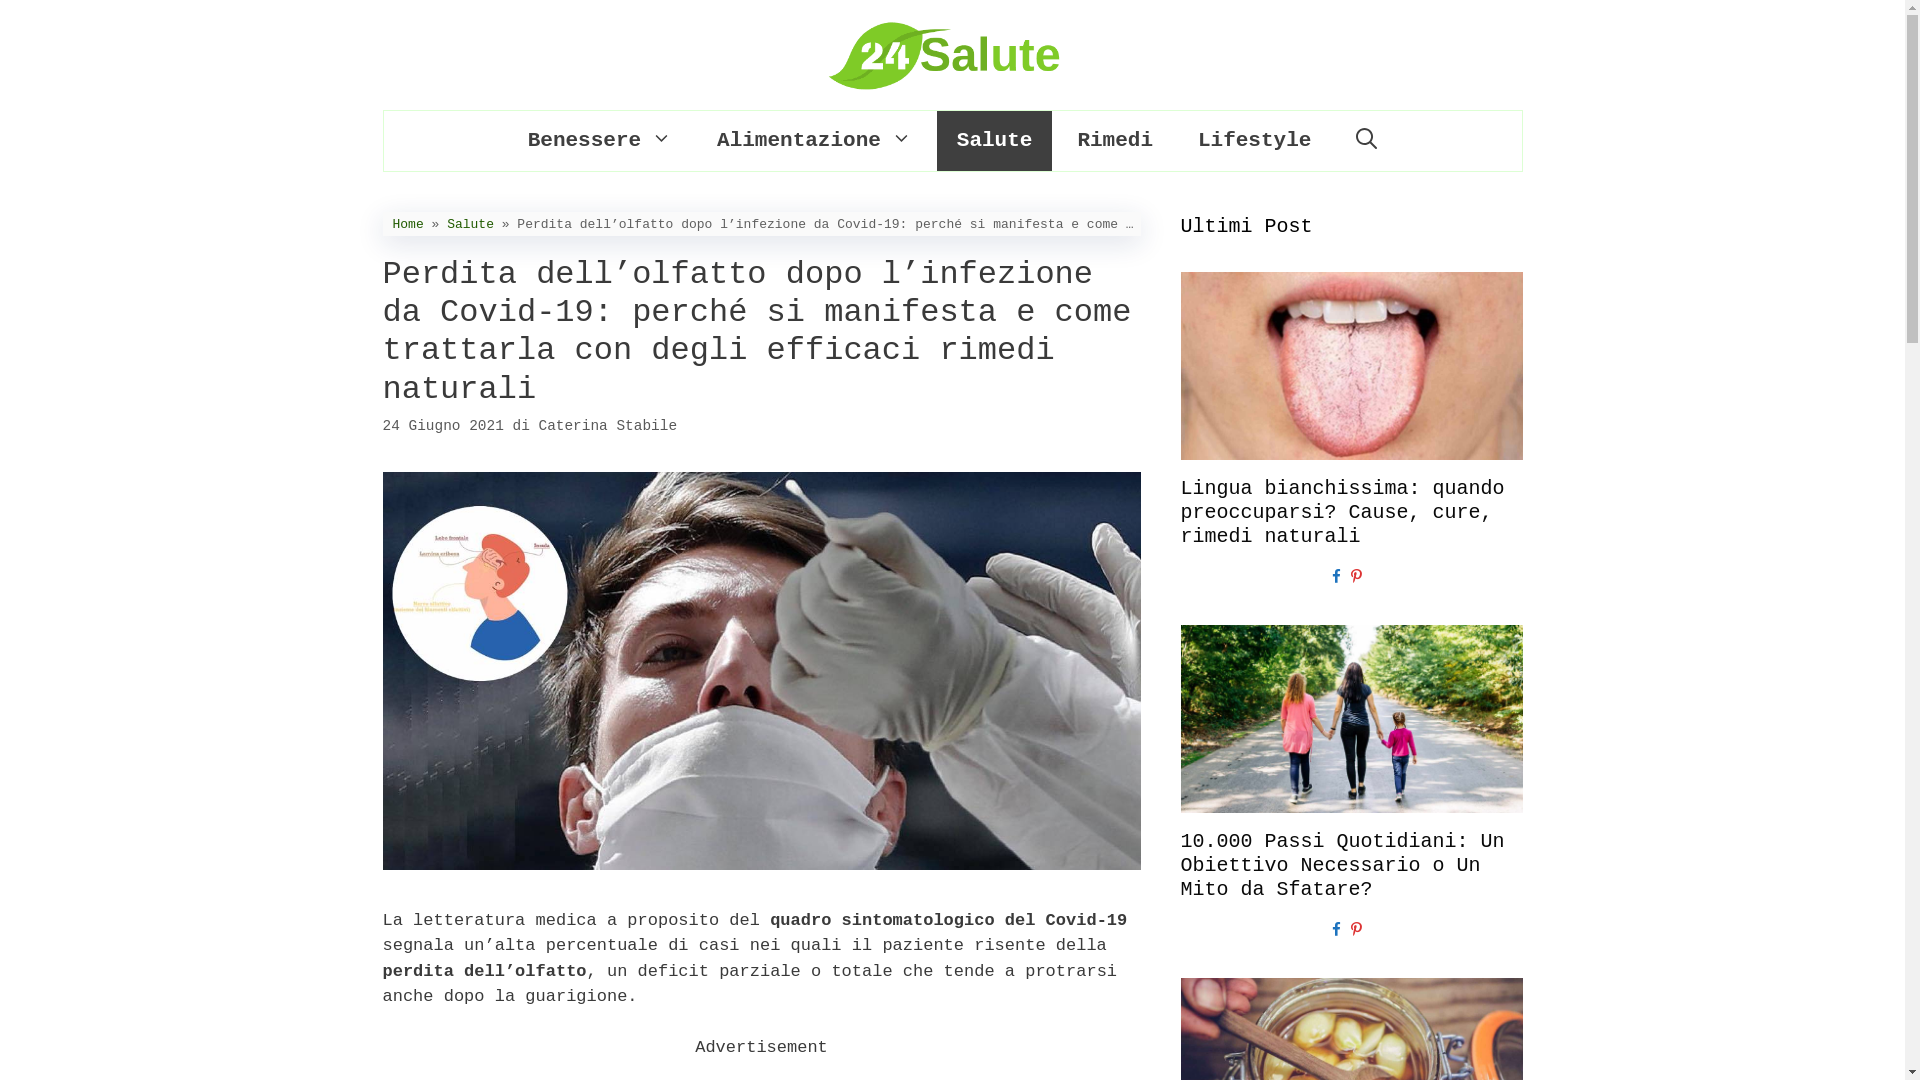 The image size is (1920, 1080). I want to click on Home, so click(408, 224).